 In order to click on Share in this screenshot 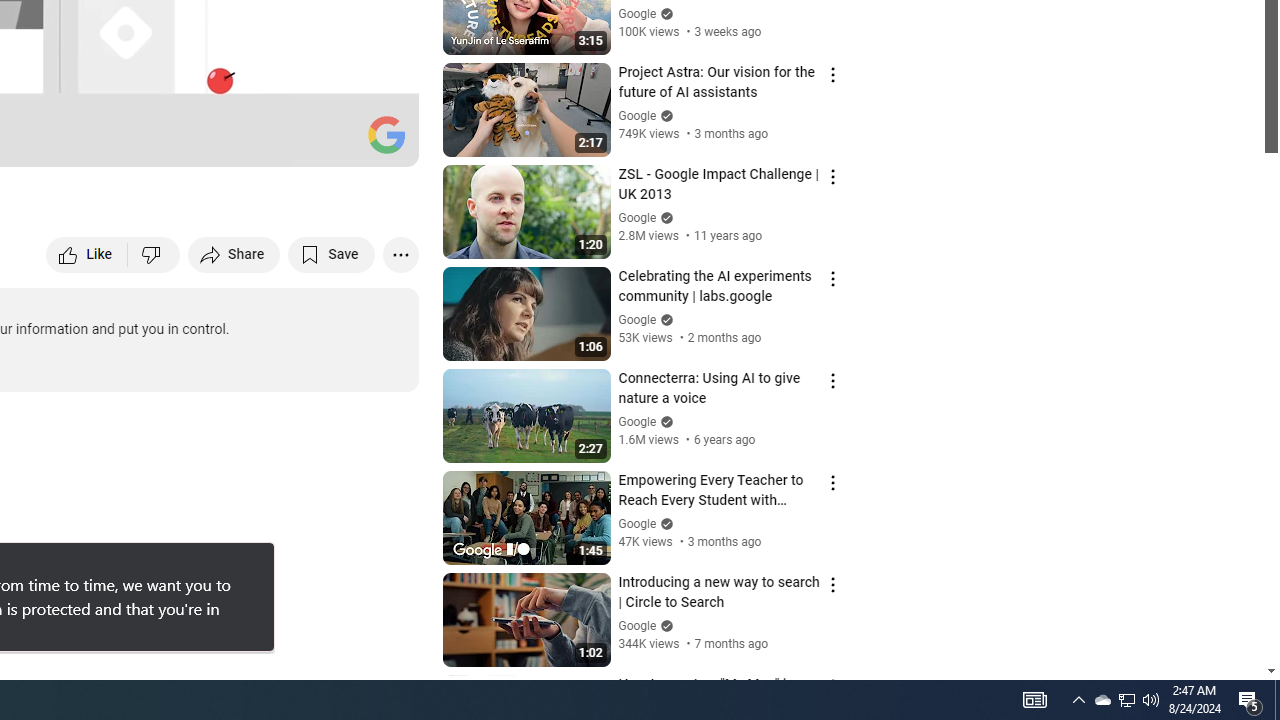, I will do `click(234, 254)`.